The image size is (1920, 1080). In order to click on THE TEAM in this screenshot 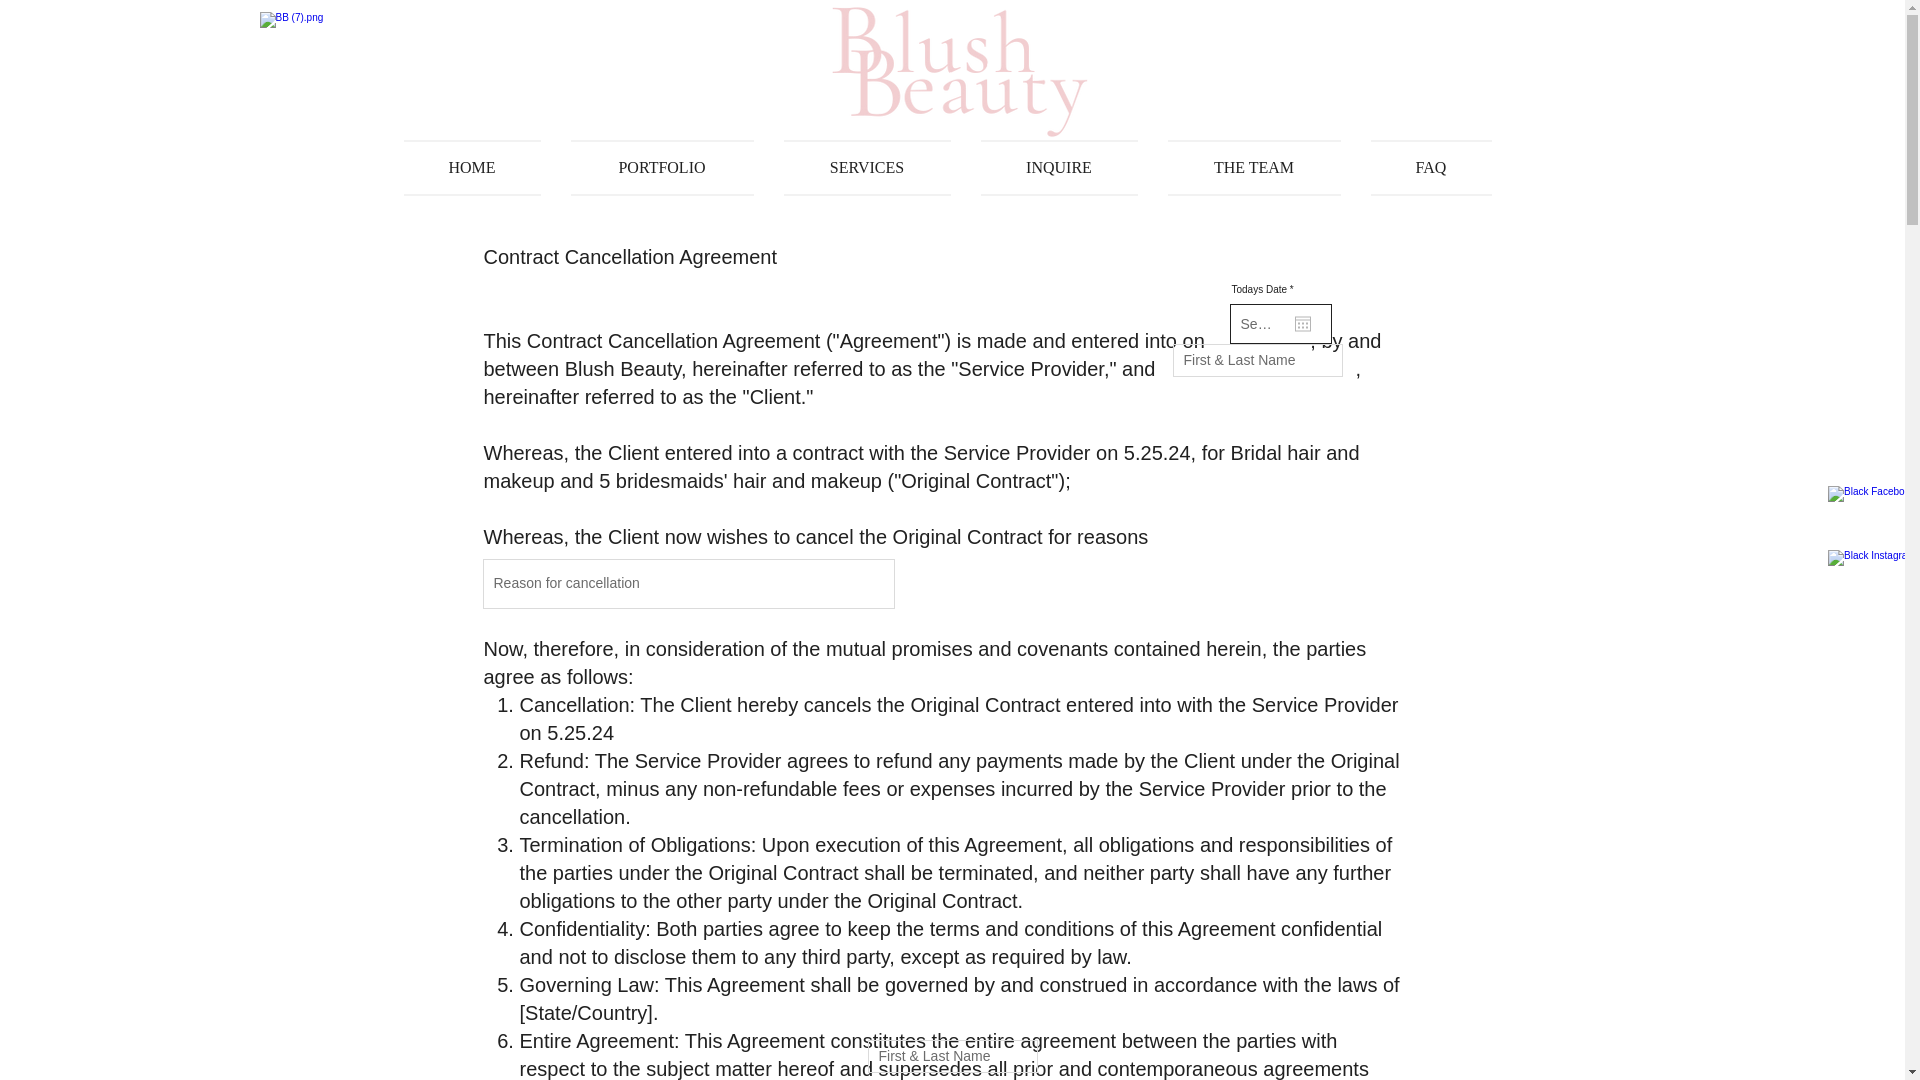, I will do `click(1254, 168)`.